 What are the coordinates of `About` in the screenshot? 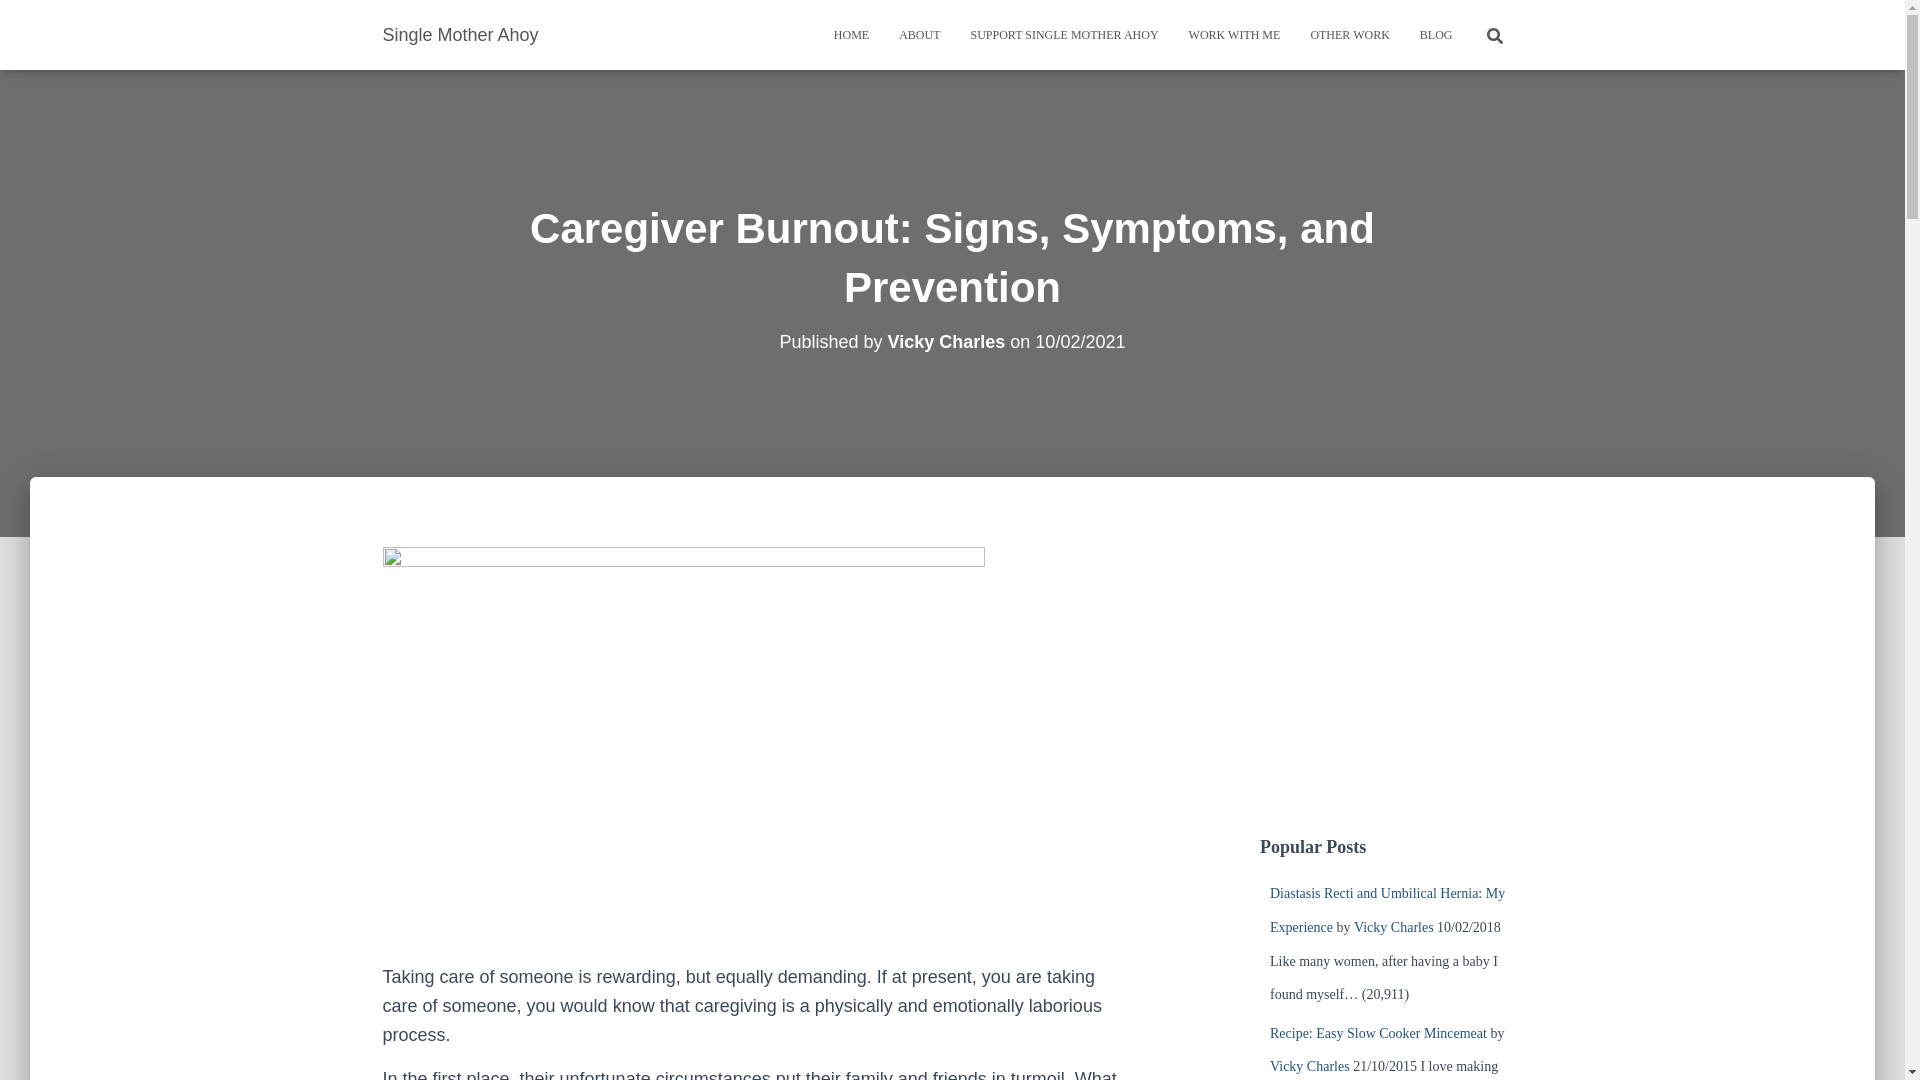 It's located at (918, 34).